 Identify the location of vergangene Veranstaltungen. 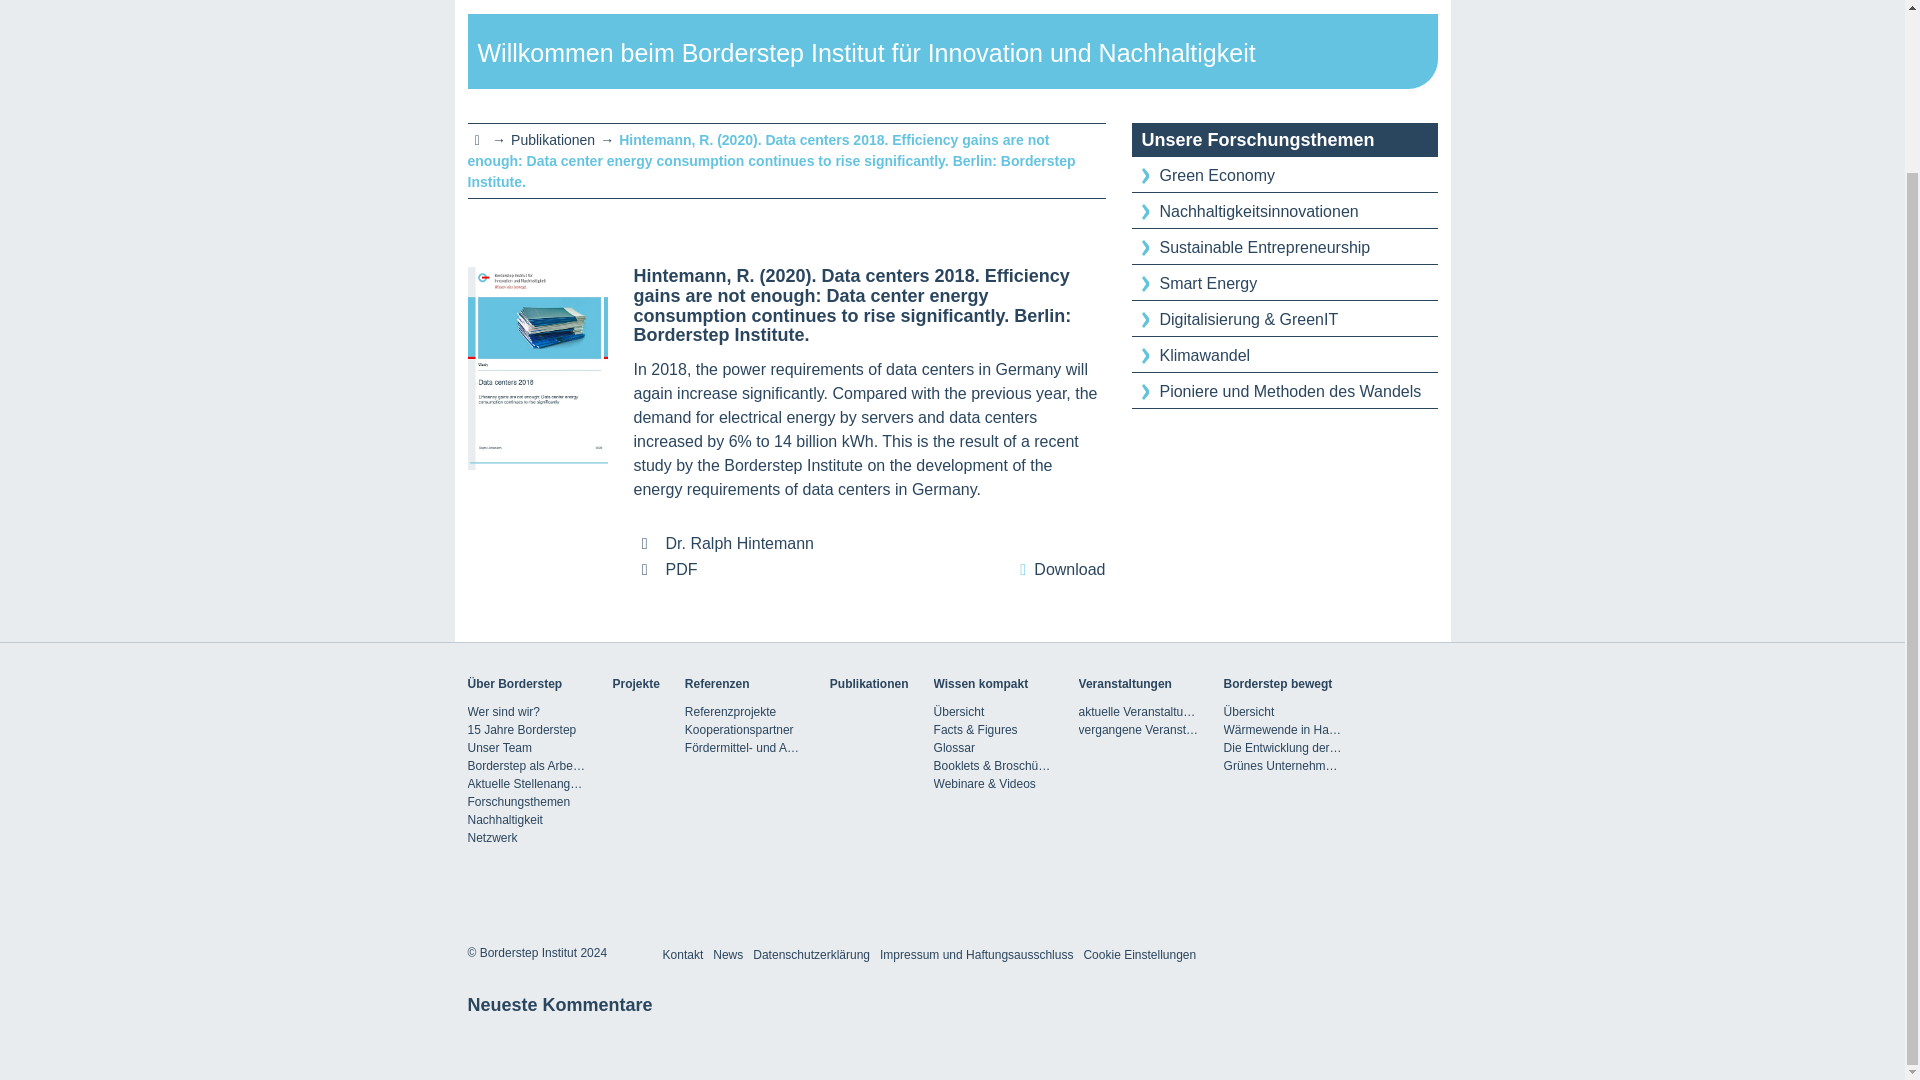
(1138, 730).